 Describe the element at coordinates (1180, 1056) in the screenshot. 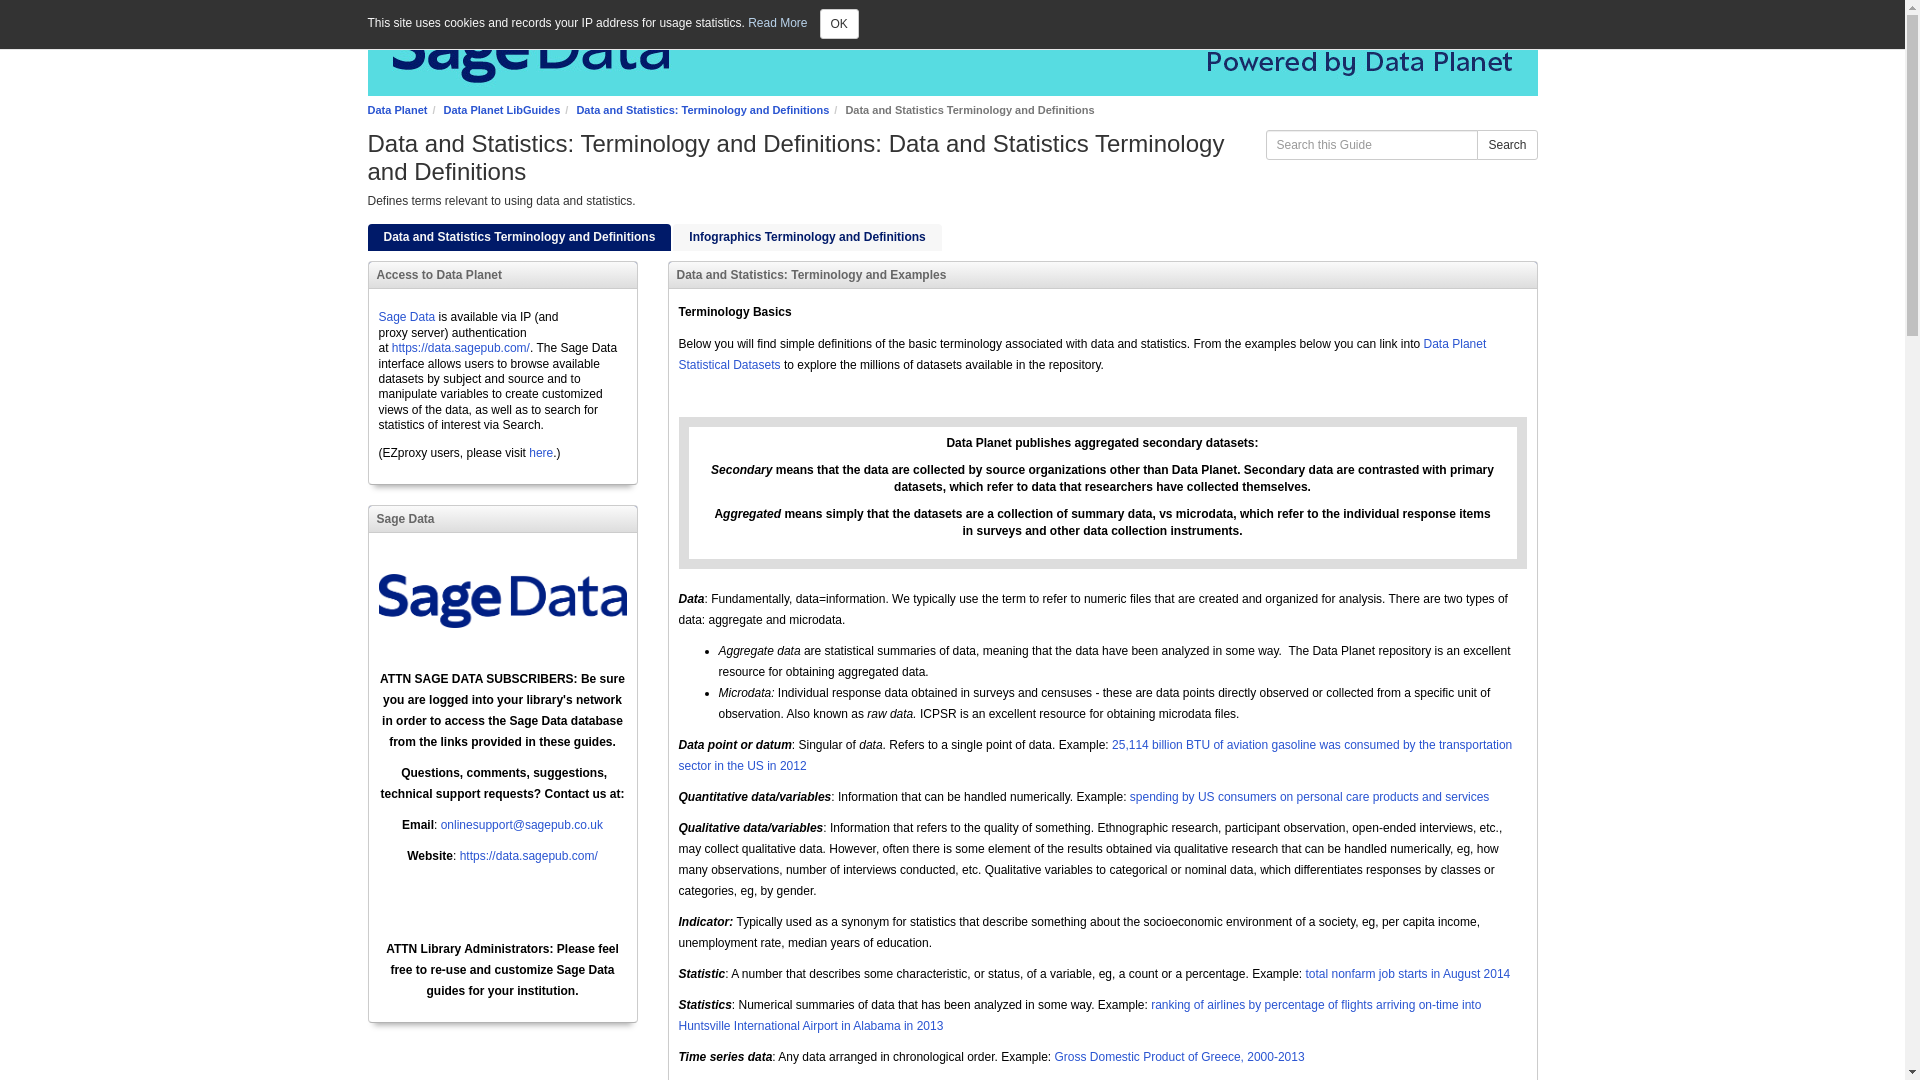

I see `Gross Domestic Product of Greece, 2000-2013` at that location.